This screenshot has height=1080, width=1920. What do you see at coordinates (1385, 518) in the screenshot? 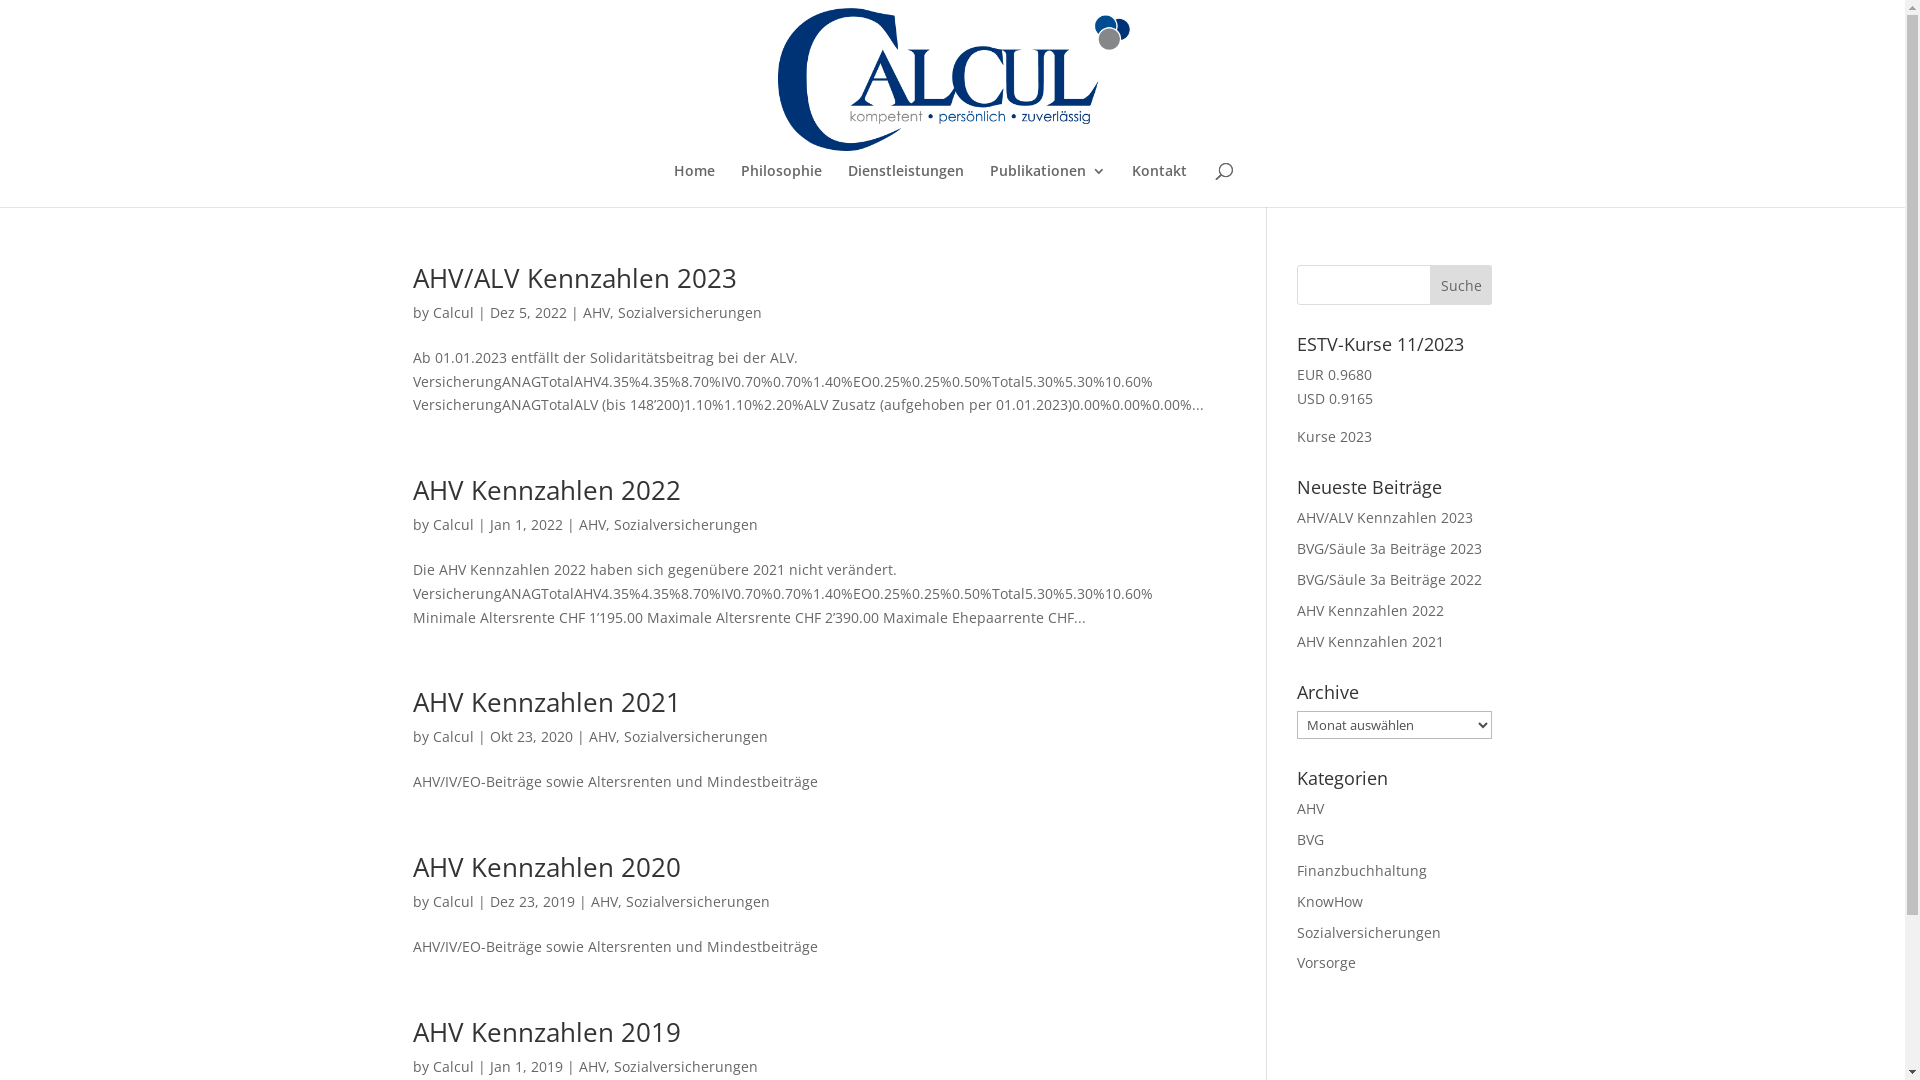
I see `AHV/ALV Kennzahlen 2023` at bounding box center [1385, 518].